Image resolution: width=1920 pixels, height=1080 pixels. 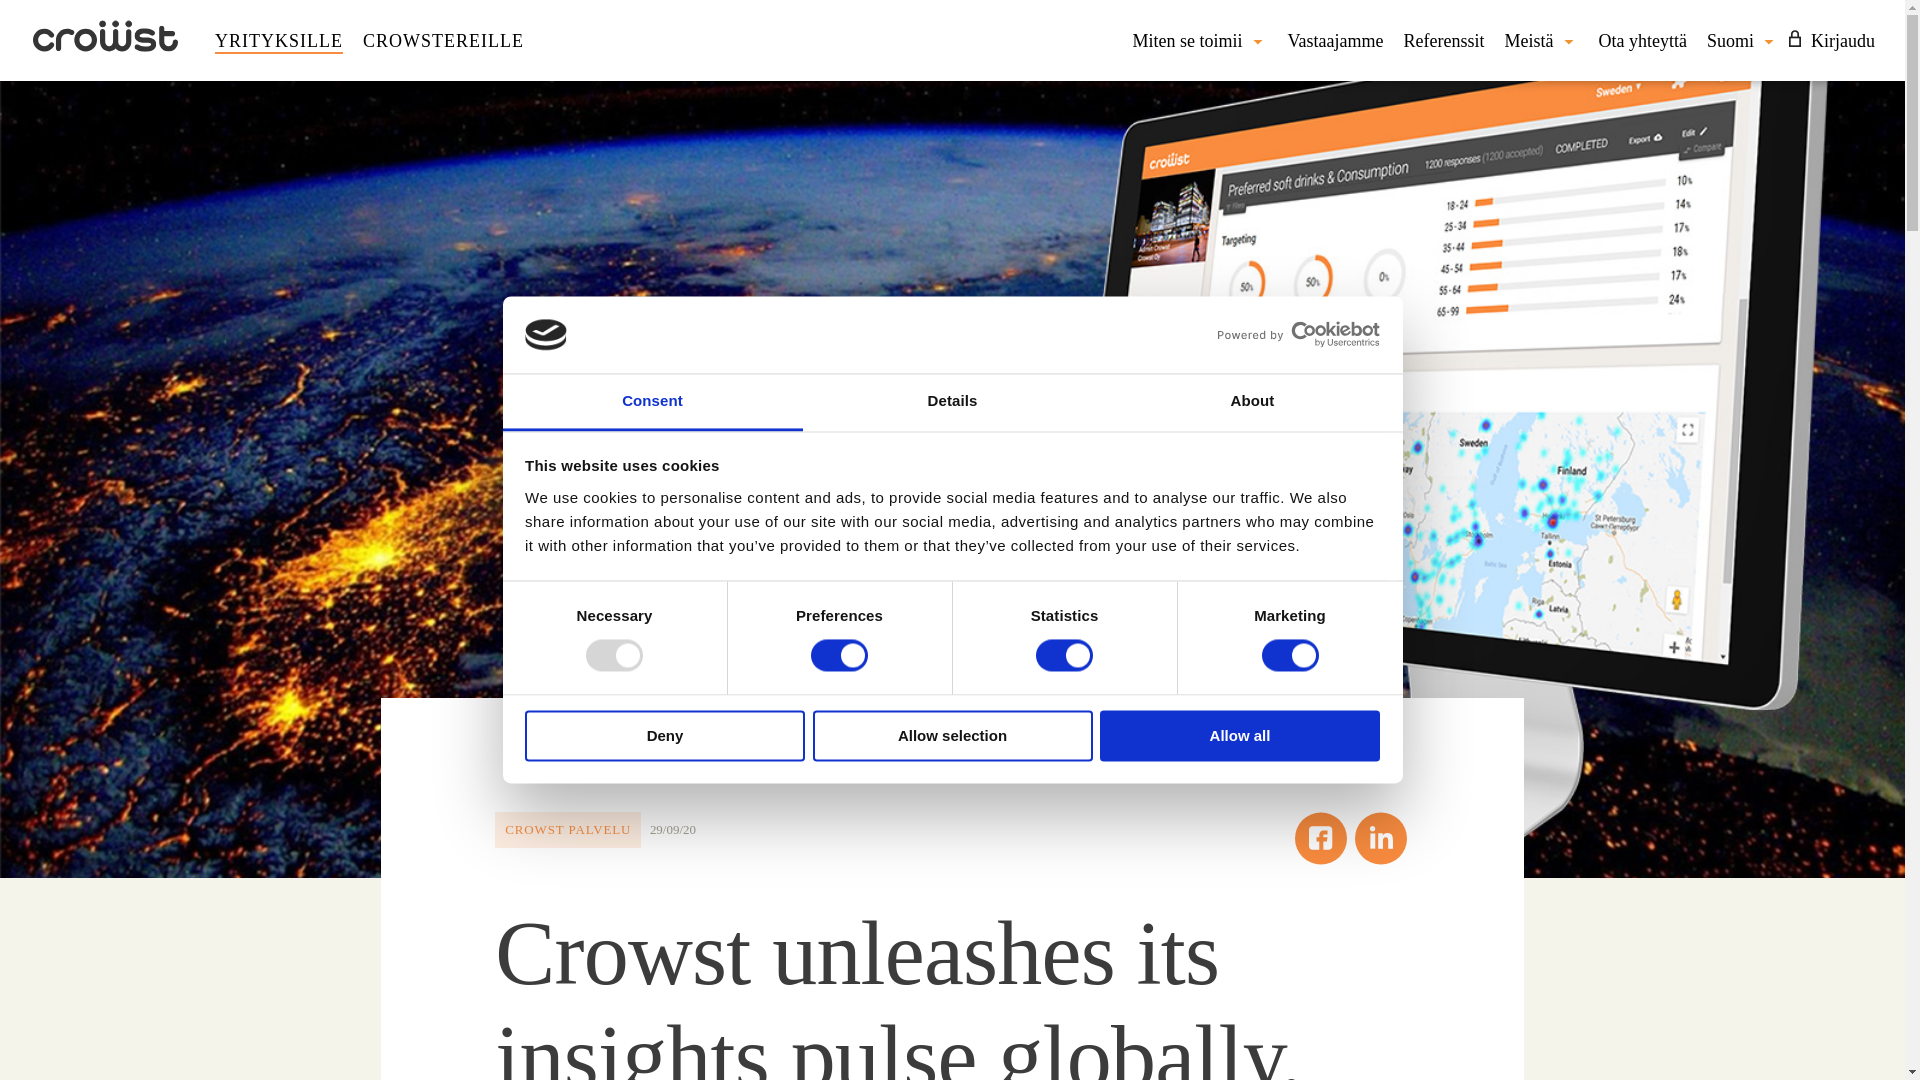 What do you see at coordinates (952, 402) in the screenshot?
I see `Details` at bounding box center [952, 402].